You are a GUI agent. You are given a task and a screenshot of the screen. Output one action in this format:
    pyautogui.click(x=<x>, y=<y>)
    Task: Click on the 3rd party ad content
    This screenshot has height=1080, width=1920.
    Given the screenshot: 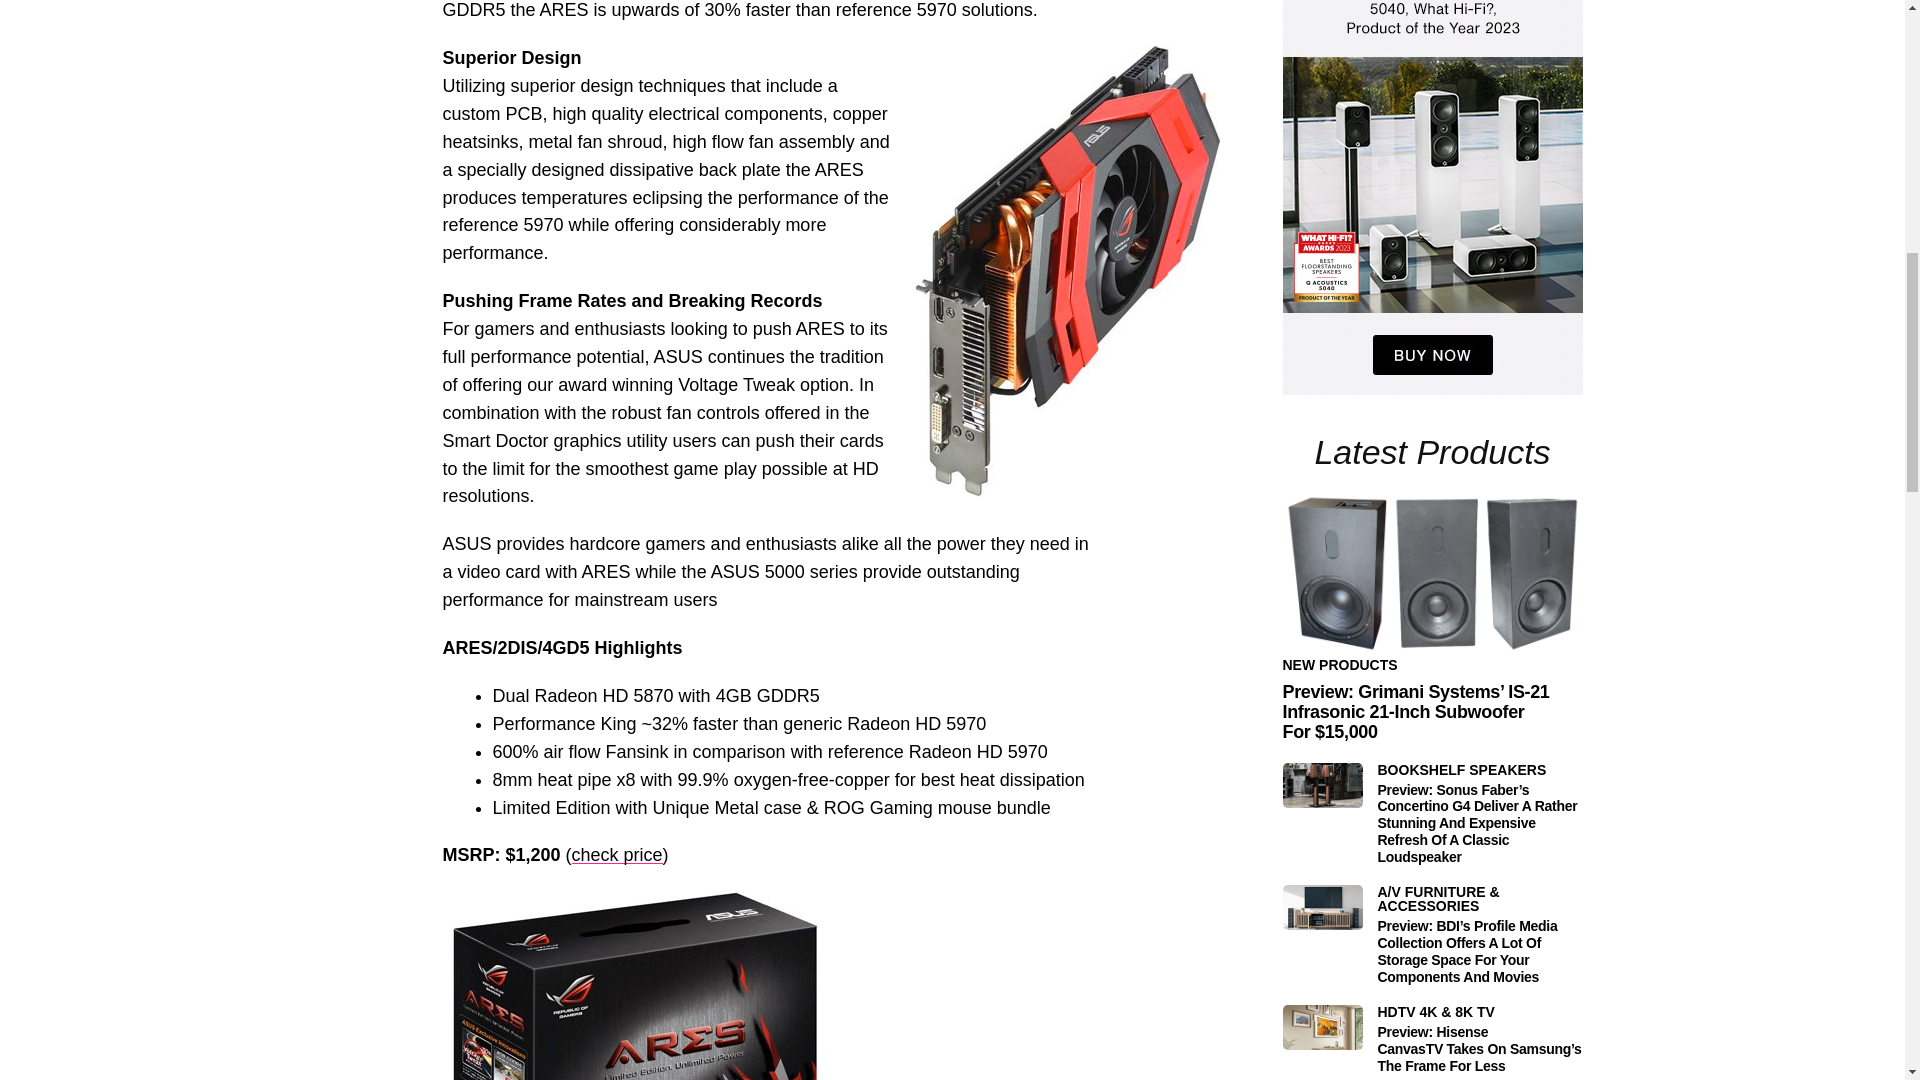 What is the action you would take?
    pyautogui.click(x=1432, y=198)
    